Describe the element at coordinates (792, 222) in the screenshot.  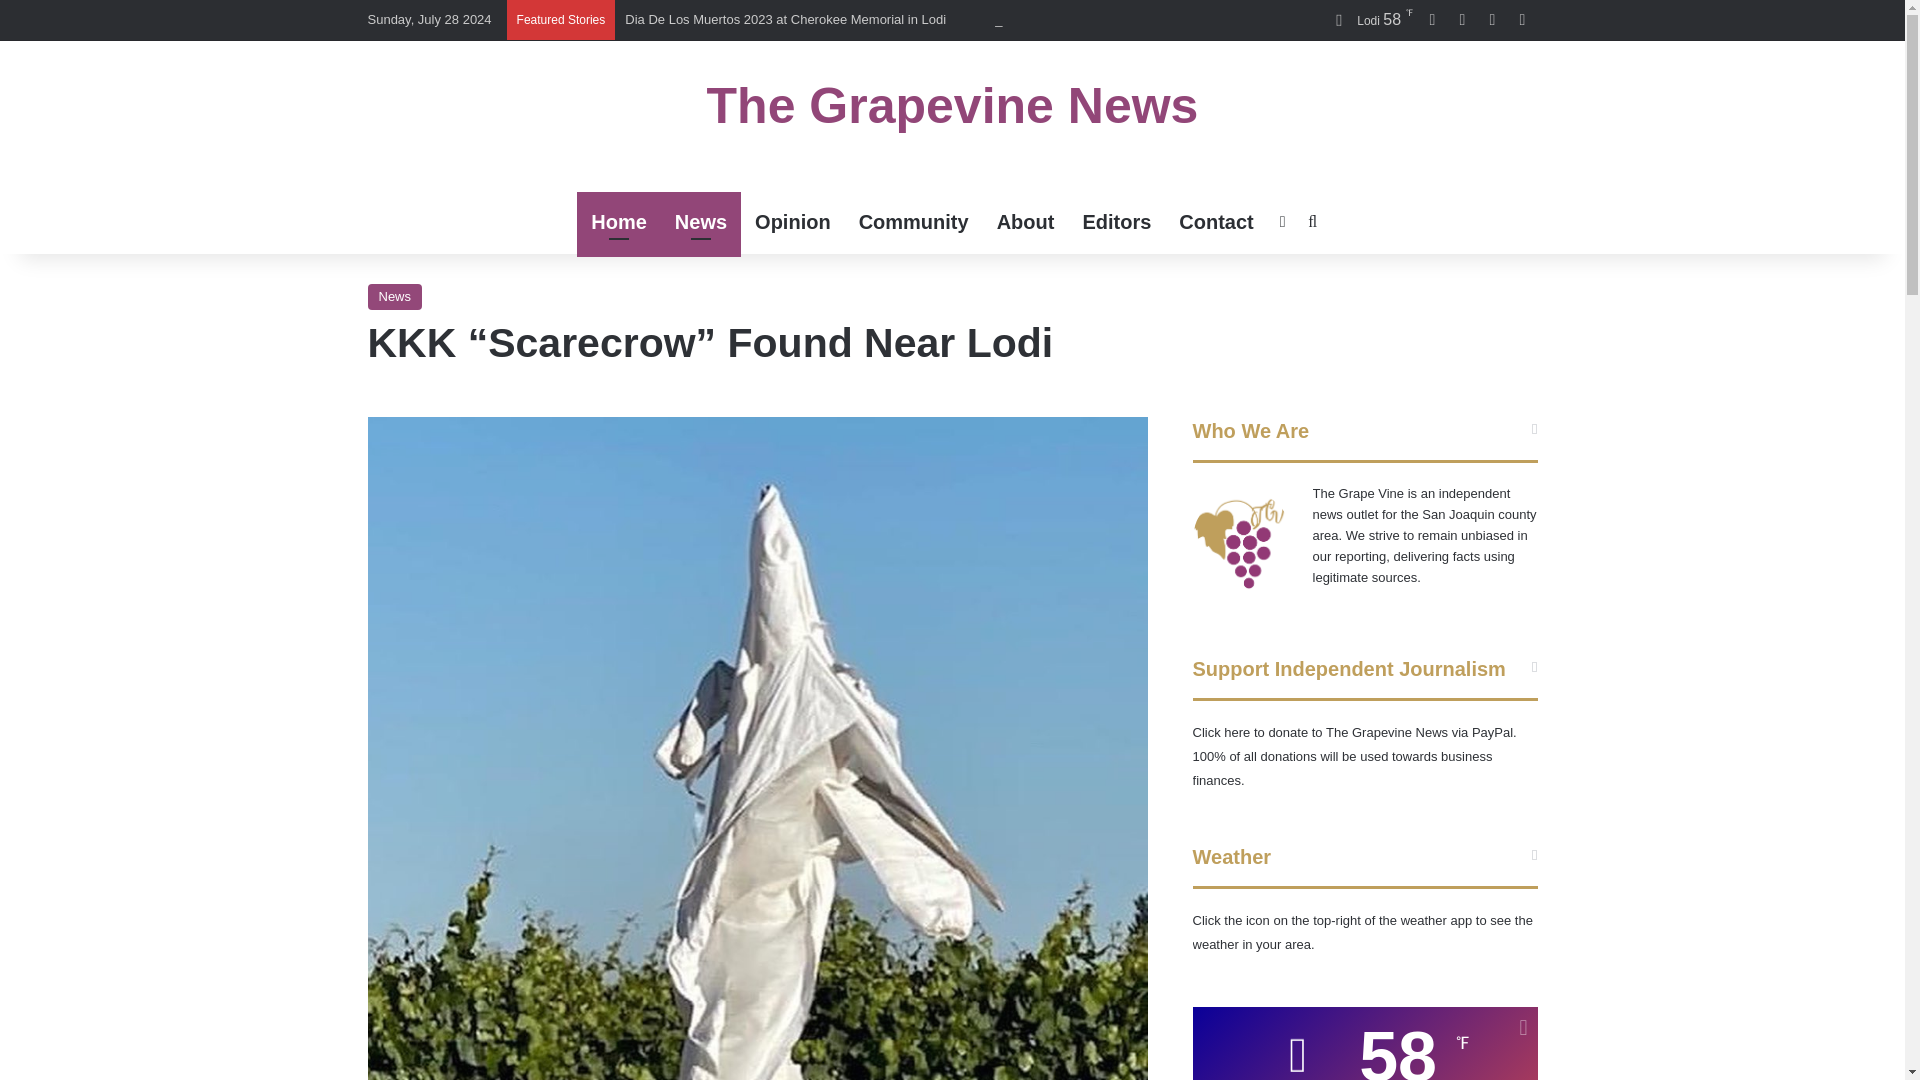
I see `Opinion` at that location.